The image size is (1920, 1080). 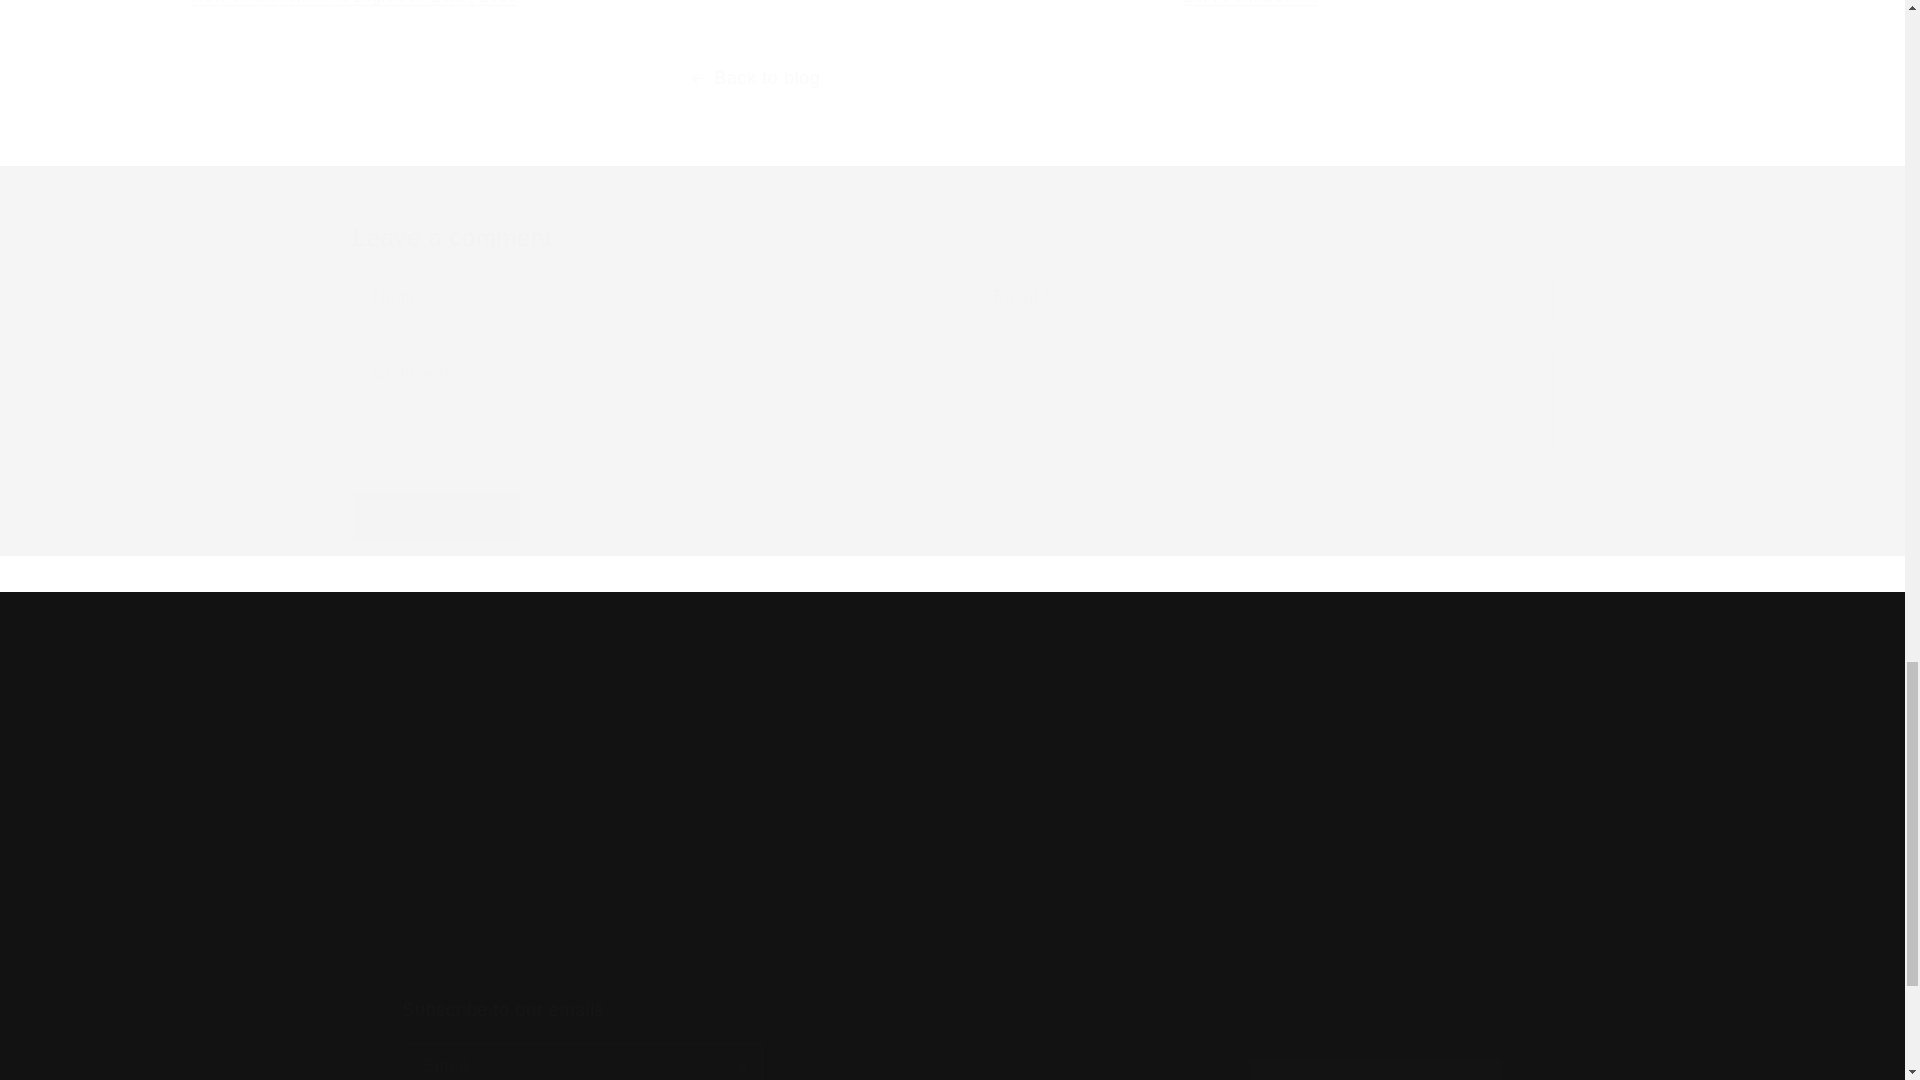 What do you see at coordinates (436, 516) in the screenshot?
I see `Post comment` at bounding box center [436, 516].